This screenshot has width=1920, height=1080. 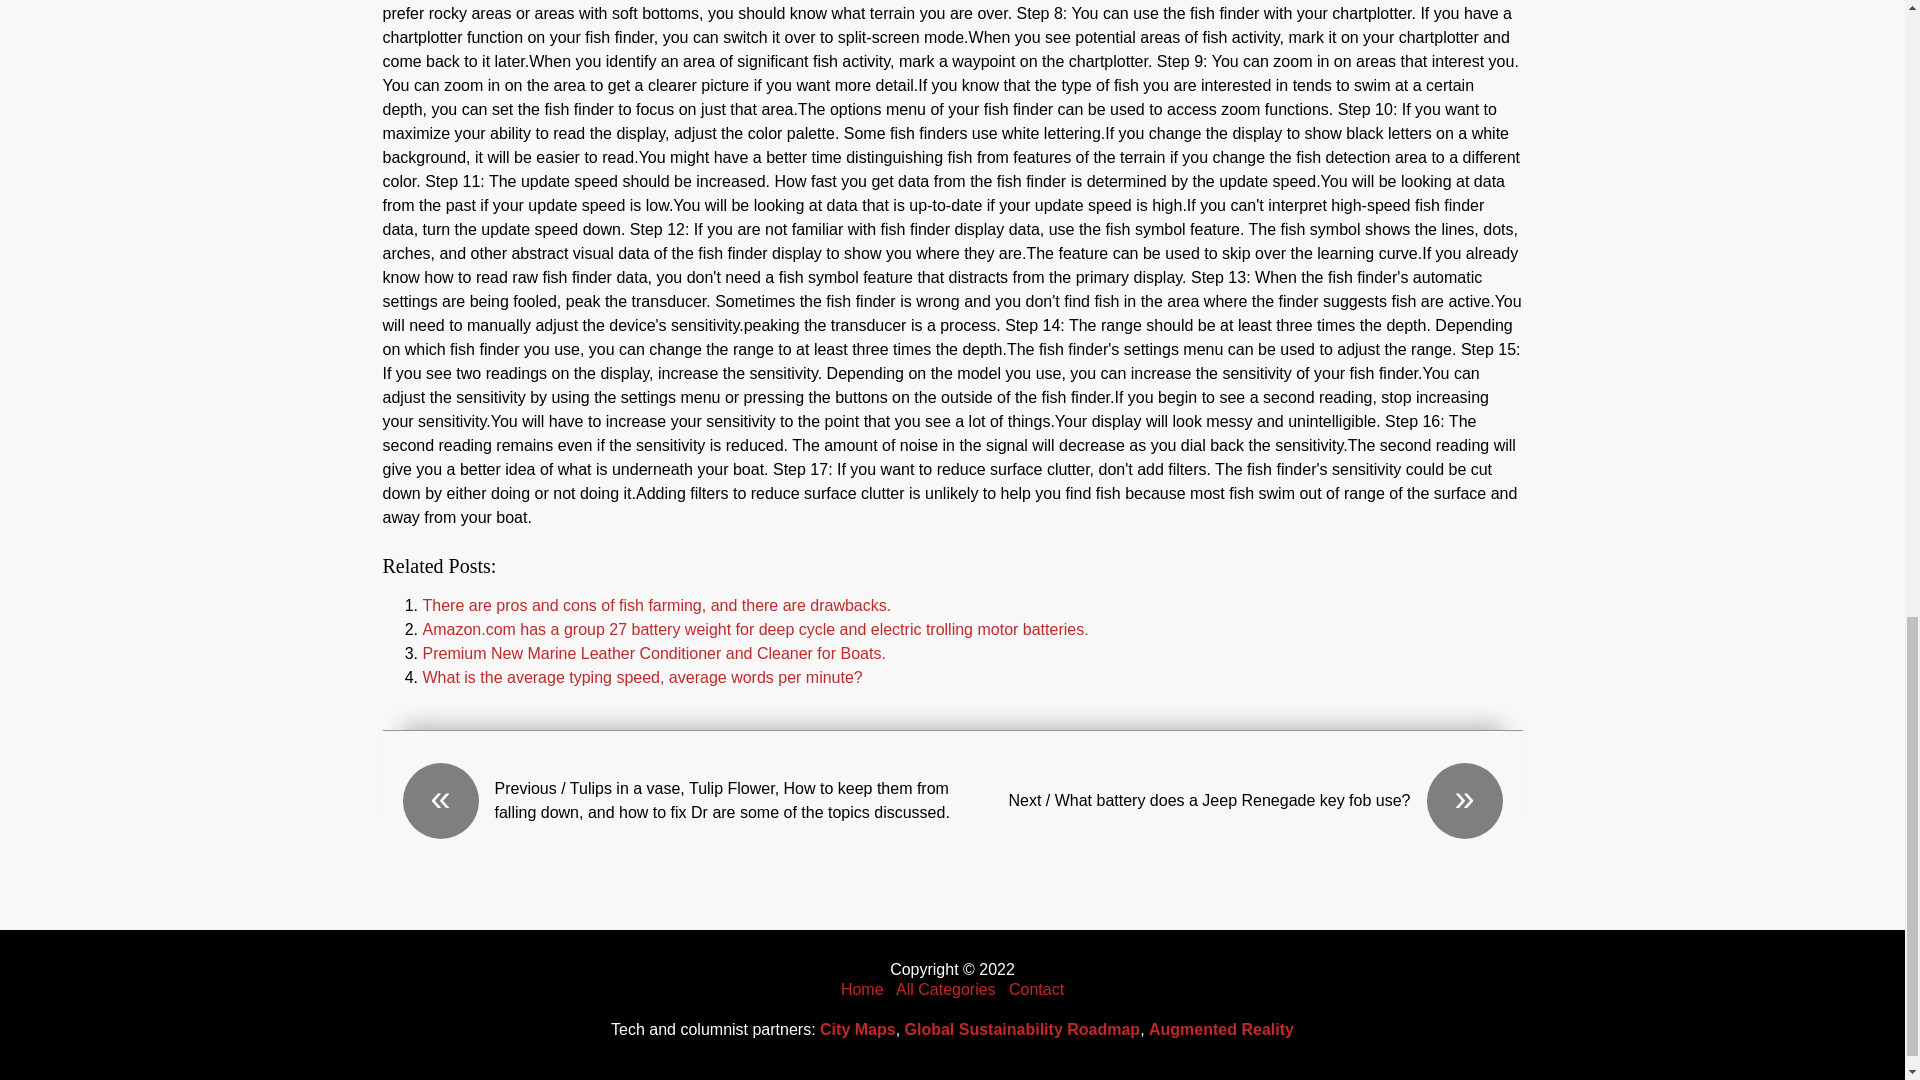 What do you see at coordinates (862, 988) in the screenshot?
I see `Parkers Legacy` at bounding box center [862, 988].